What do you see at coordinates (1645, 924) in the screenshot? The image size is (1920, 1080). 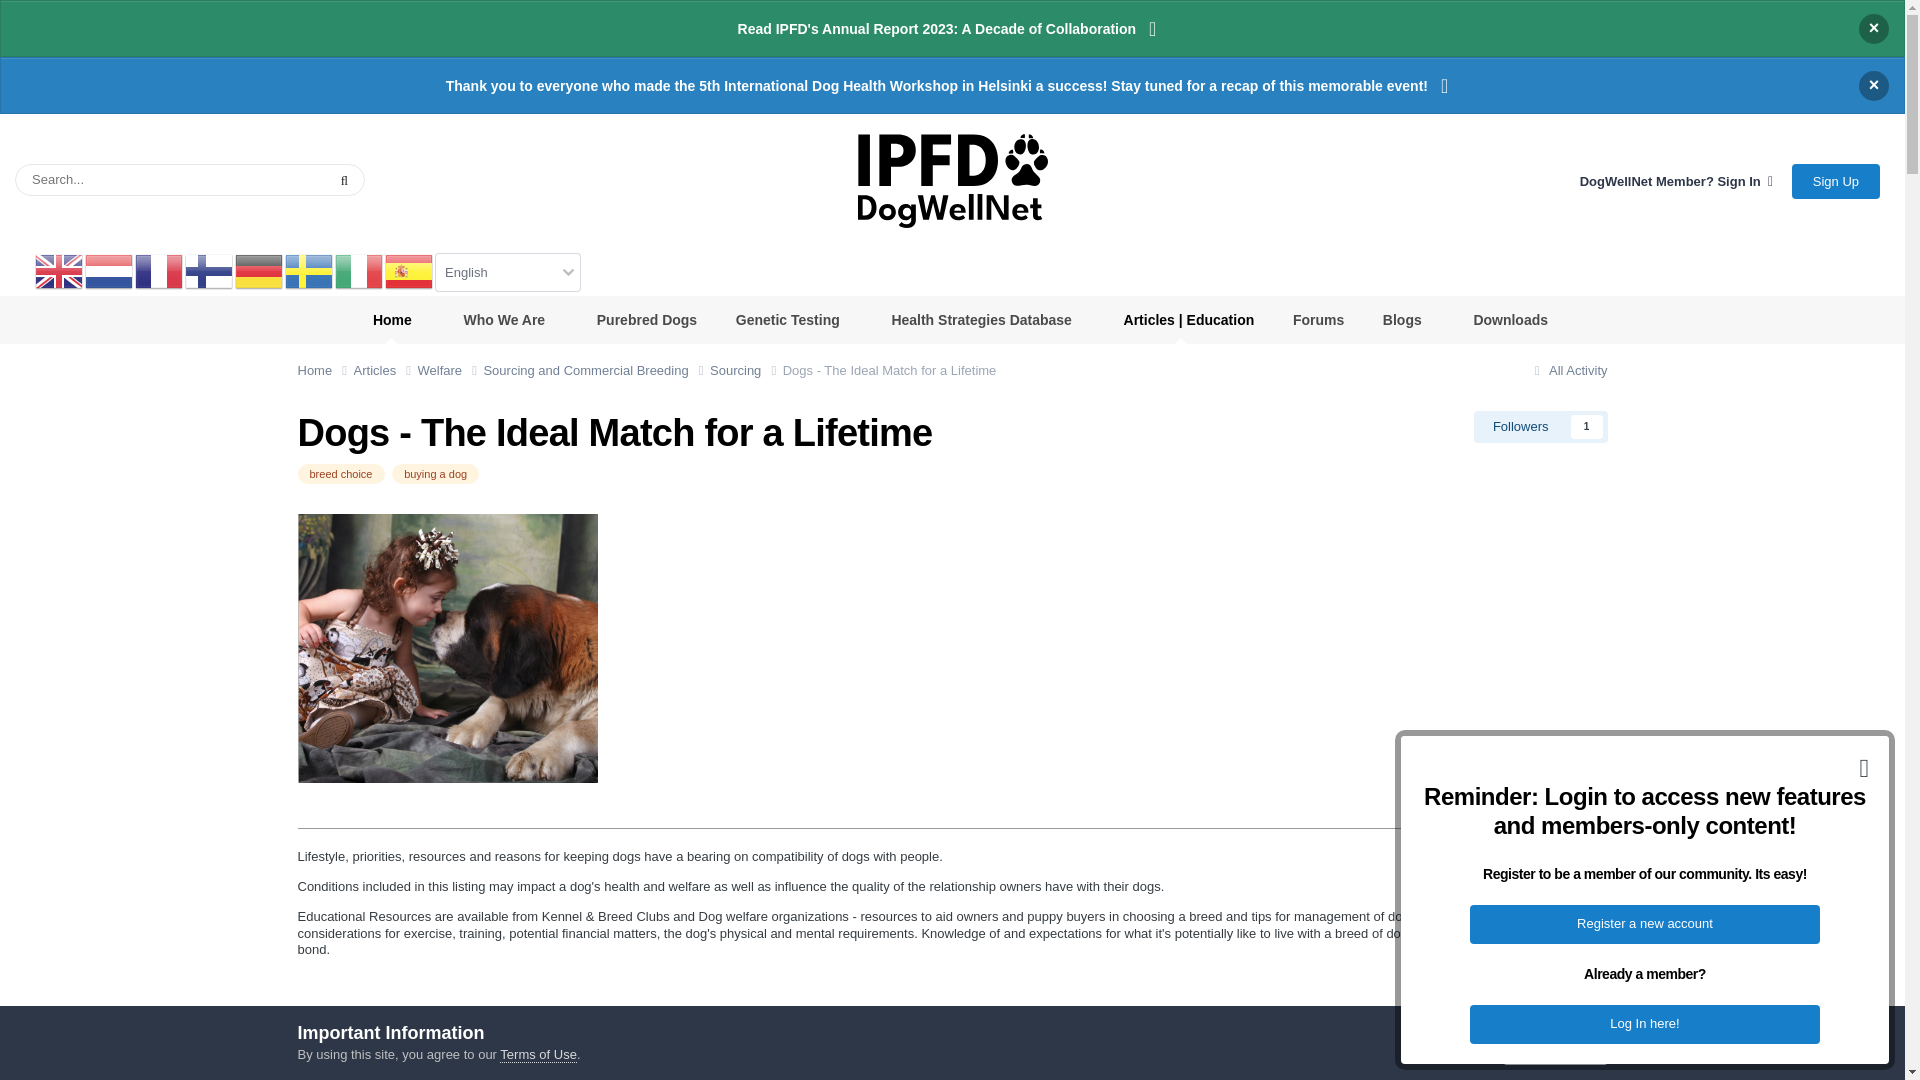 I see `Register a new account` at bounding box center [1645, 924].